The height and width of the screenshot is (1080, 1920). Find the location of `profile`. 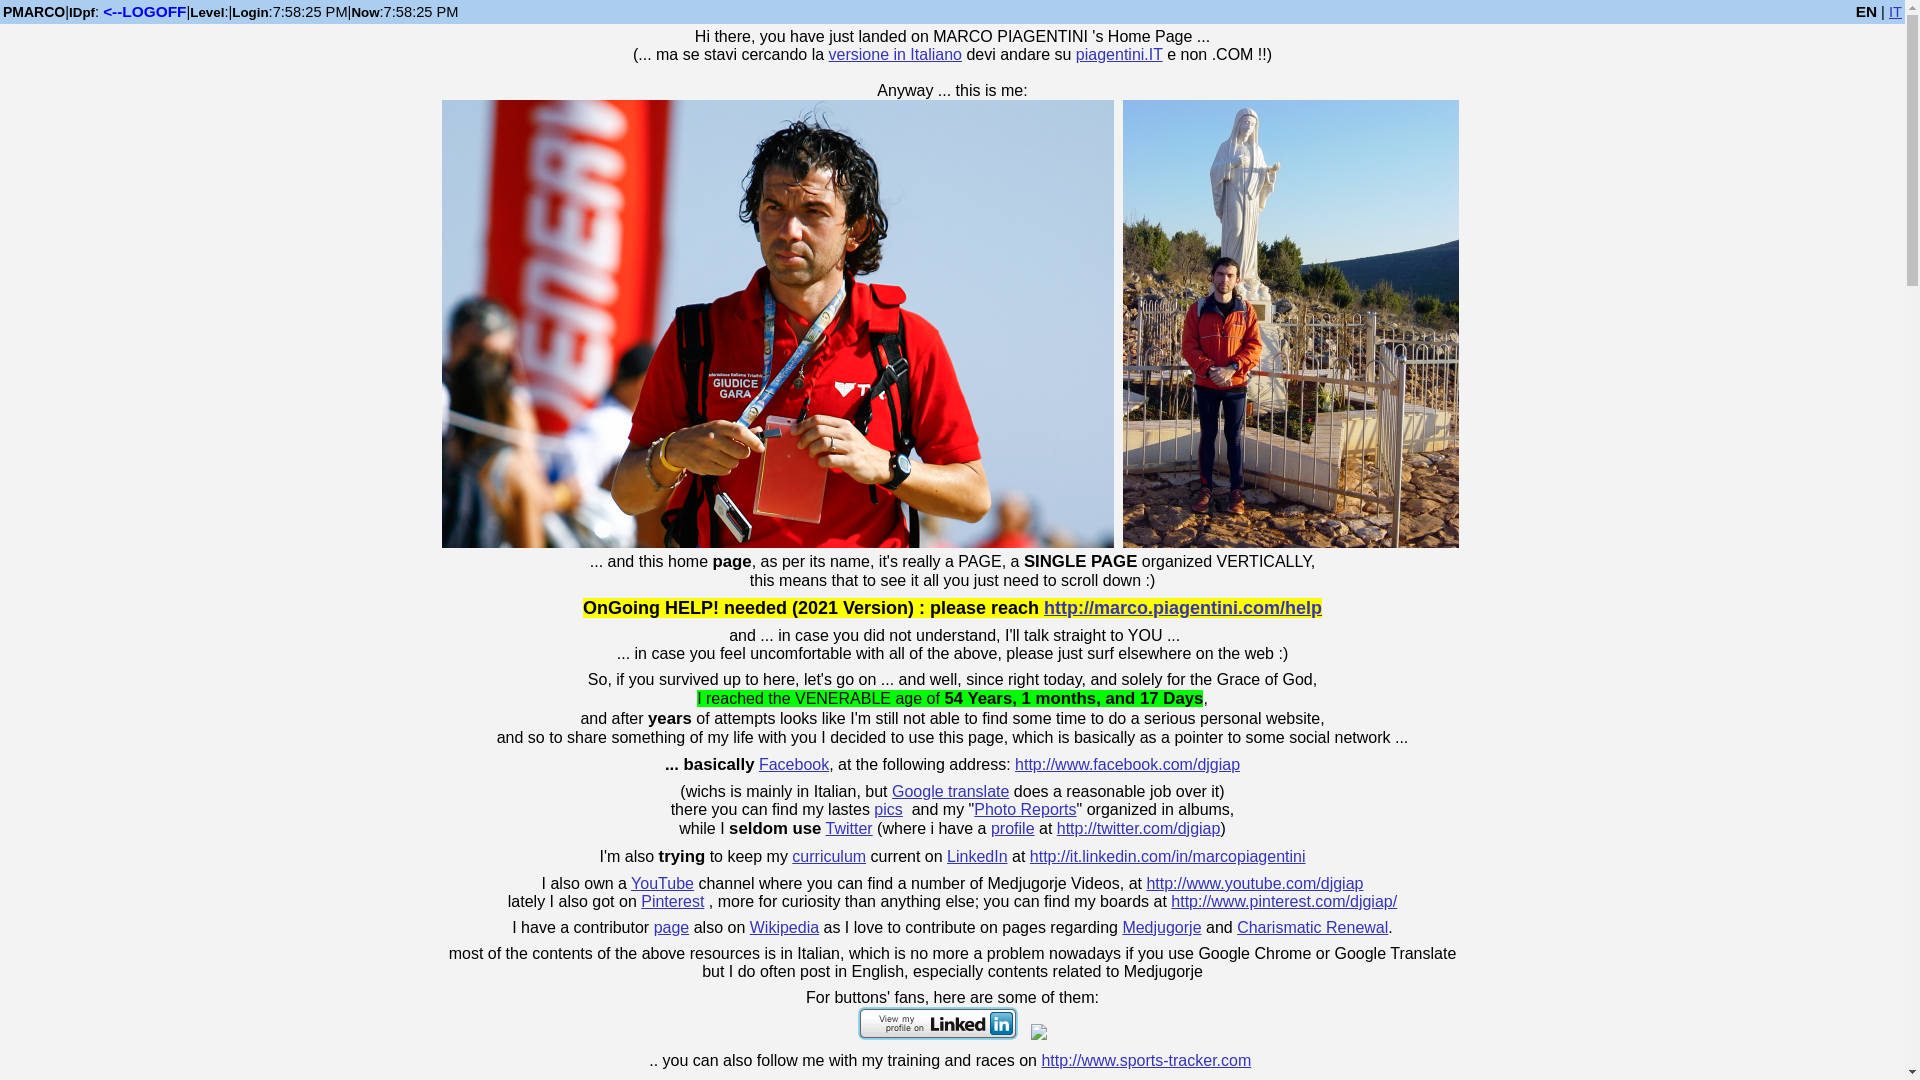

profile is located at coordinates (1012, 828).